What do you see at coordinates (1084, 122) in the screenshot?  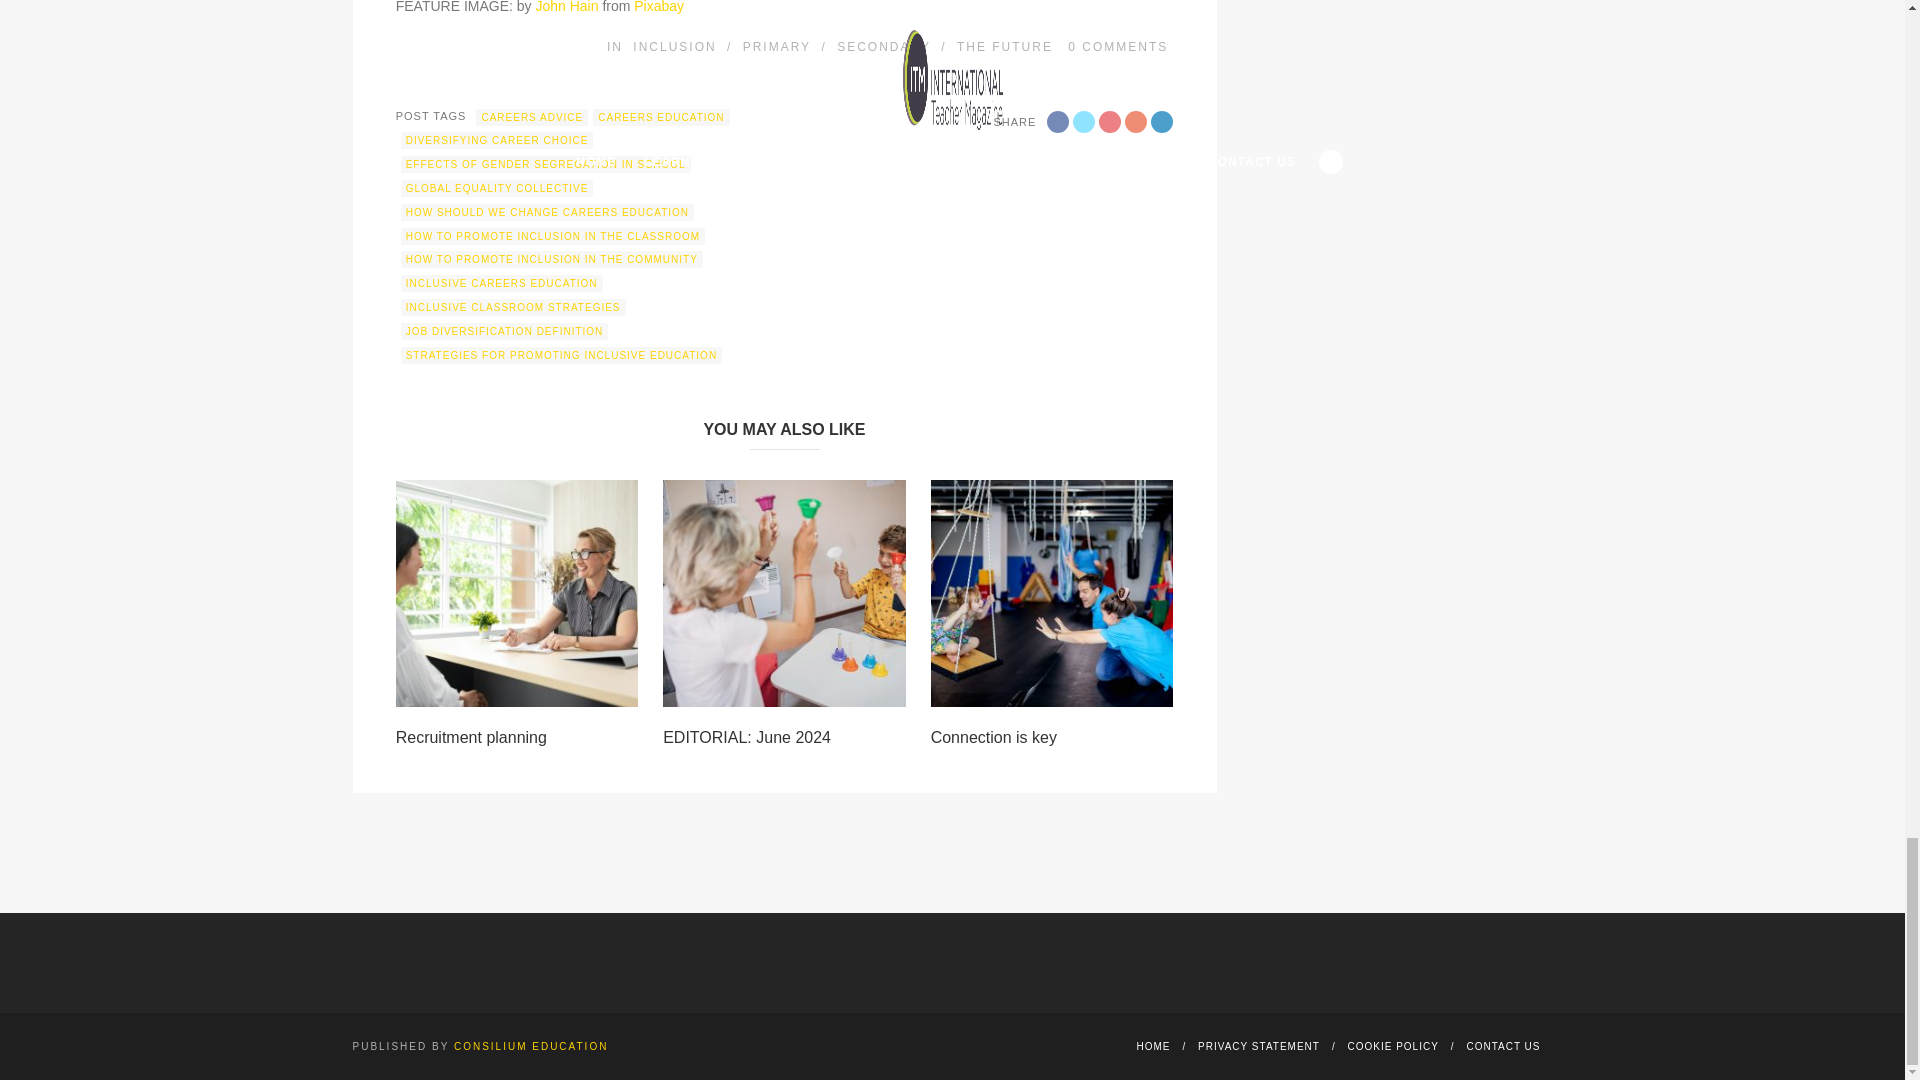 I see `Twitter` at bounding box center [1084, 122].